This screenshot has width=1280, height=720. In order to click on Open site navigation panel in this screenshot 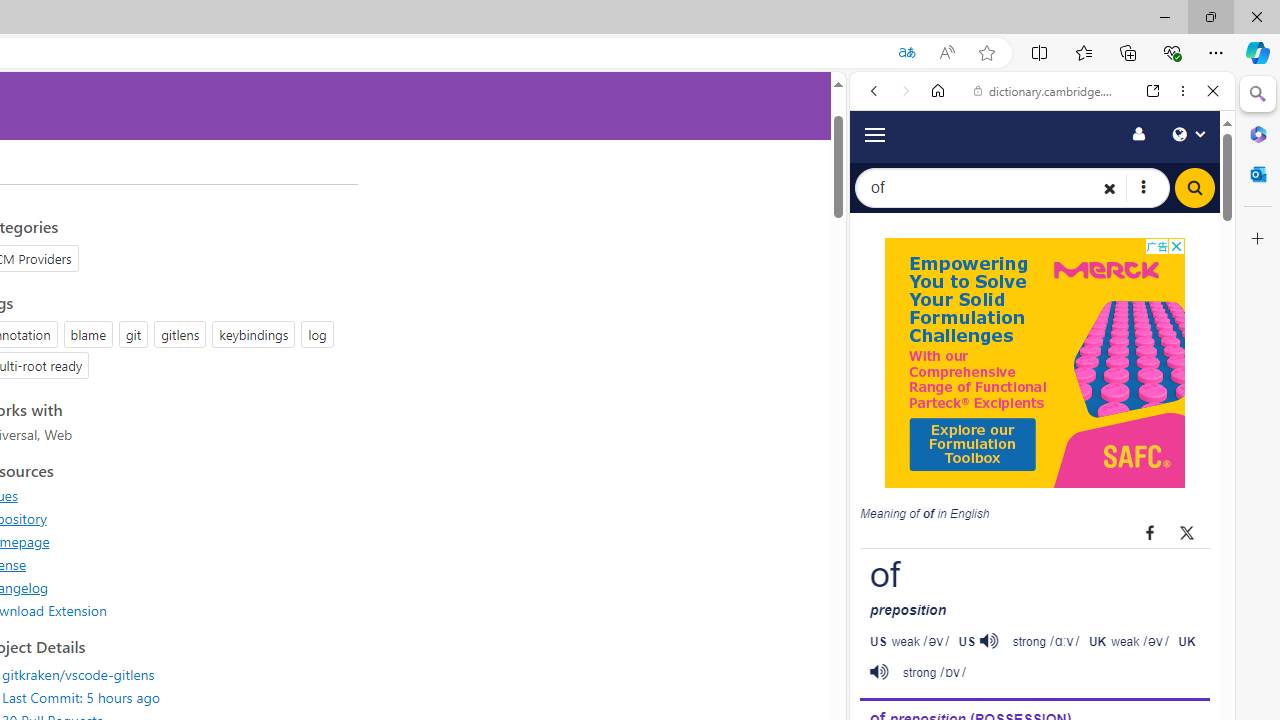, I will do `click(874, 133)`.